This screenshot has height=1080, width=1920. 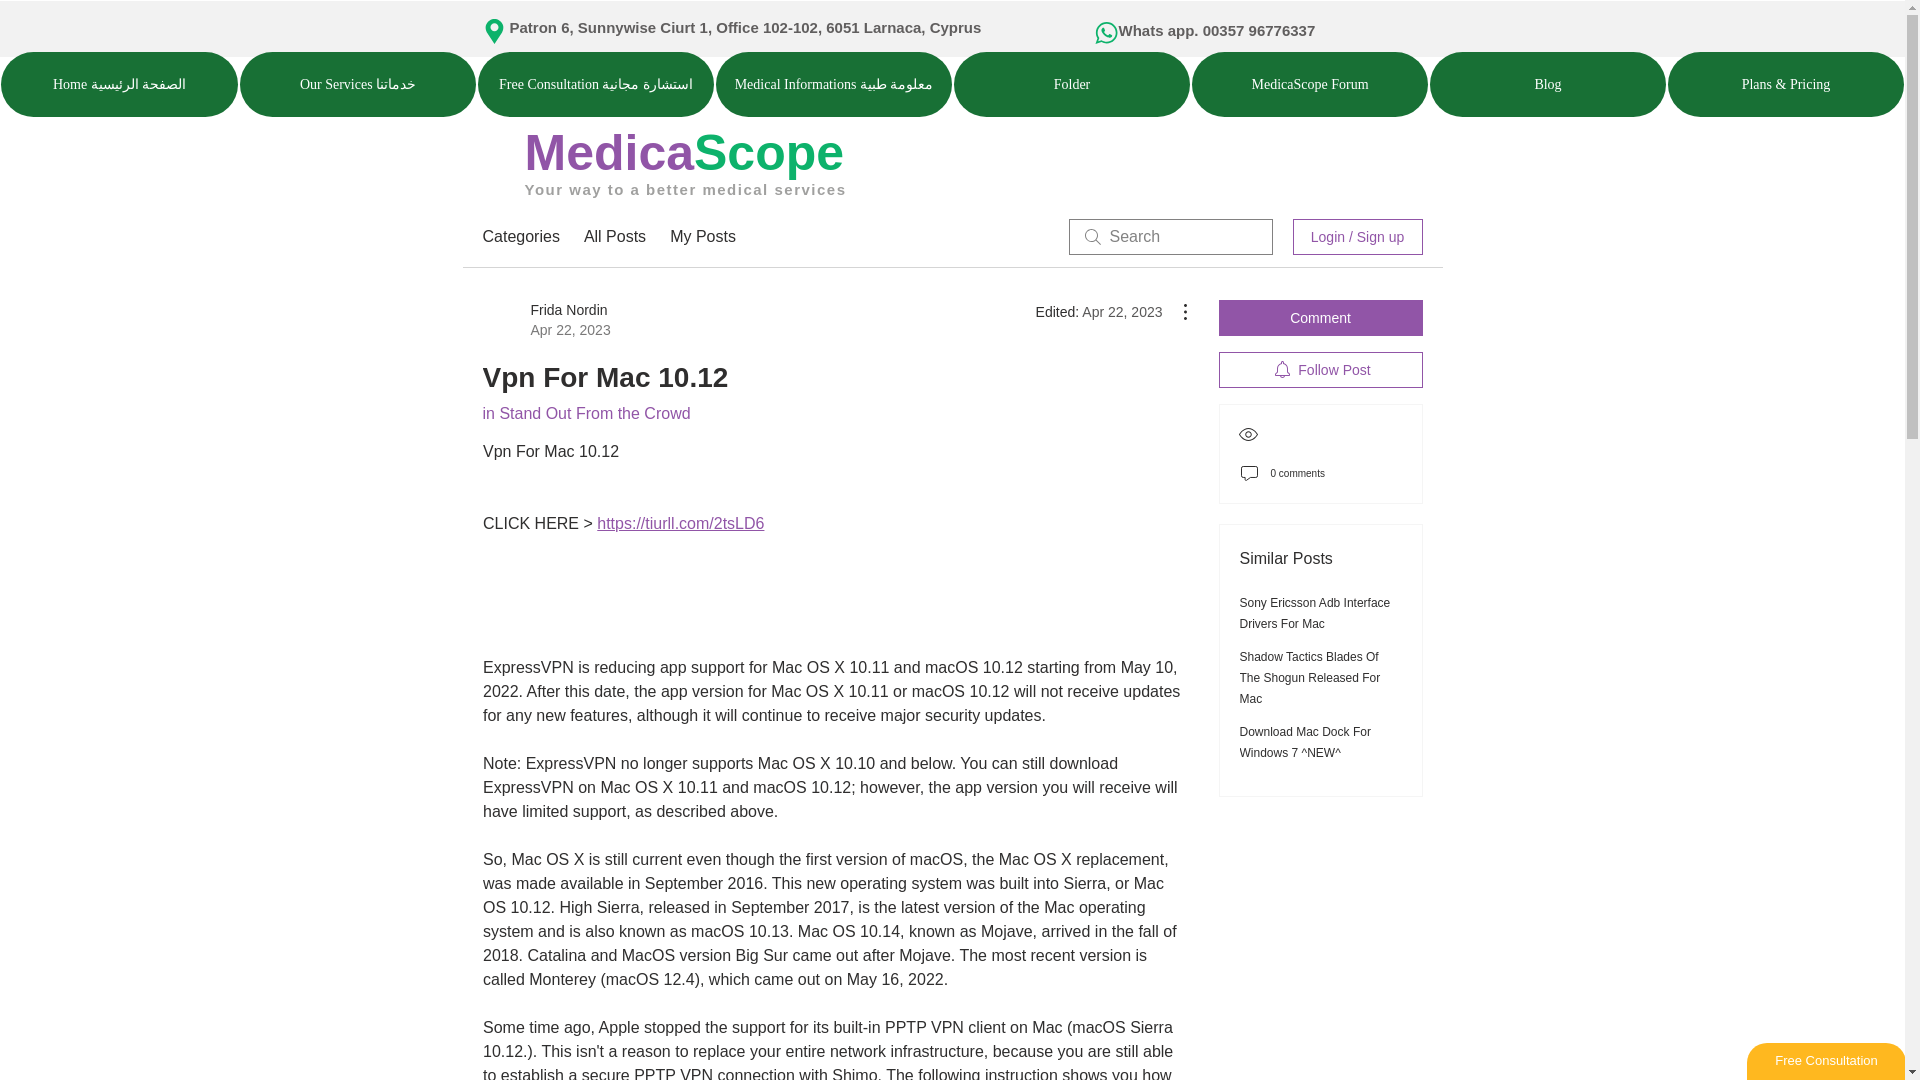 What do you see at coordinates (585, 414) in the screenshot?
I see `in Stand Out From the Crowd` at bounding box center [585, 414].